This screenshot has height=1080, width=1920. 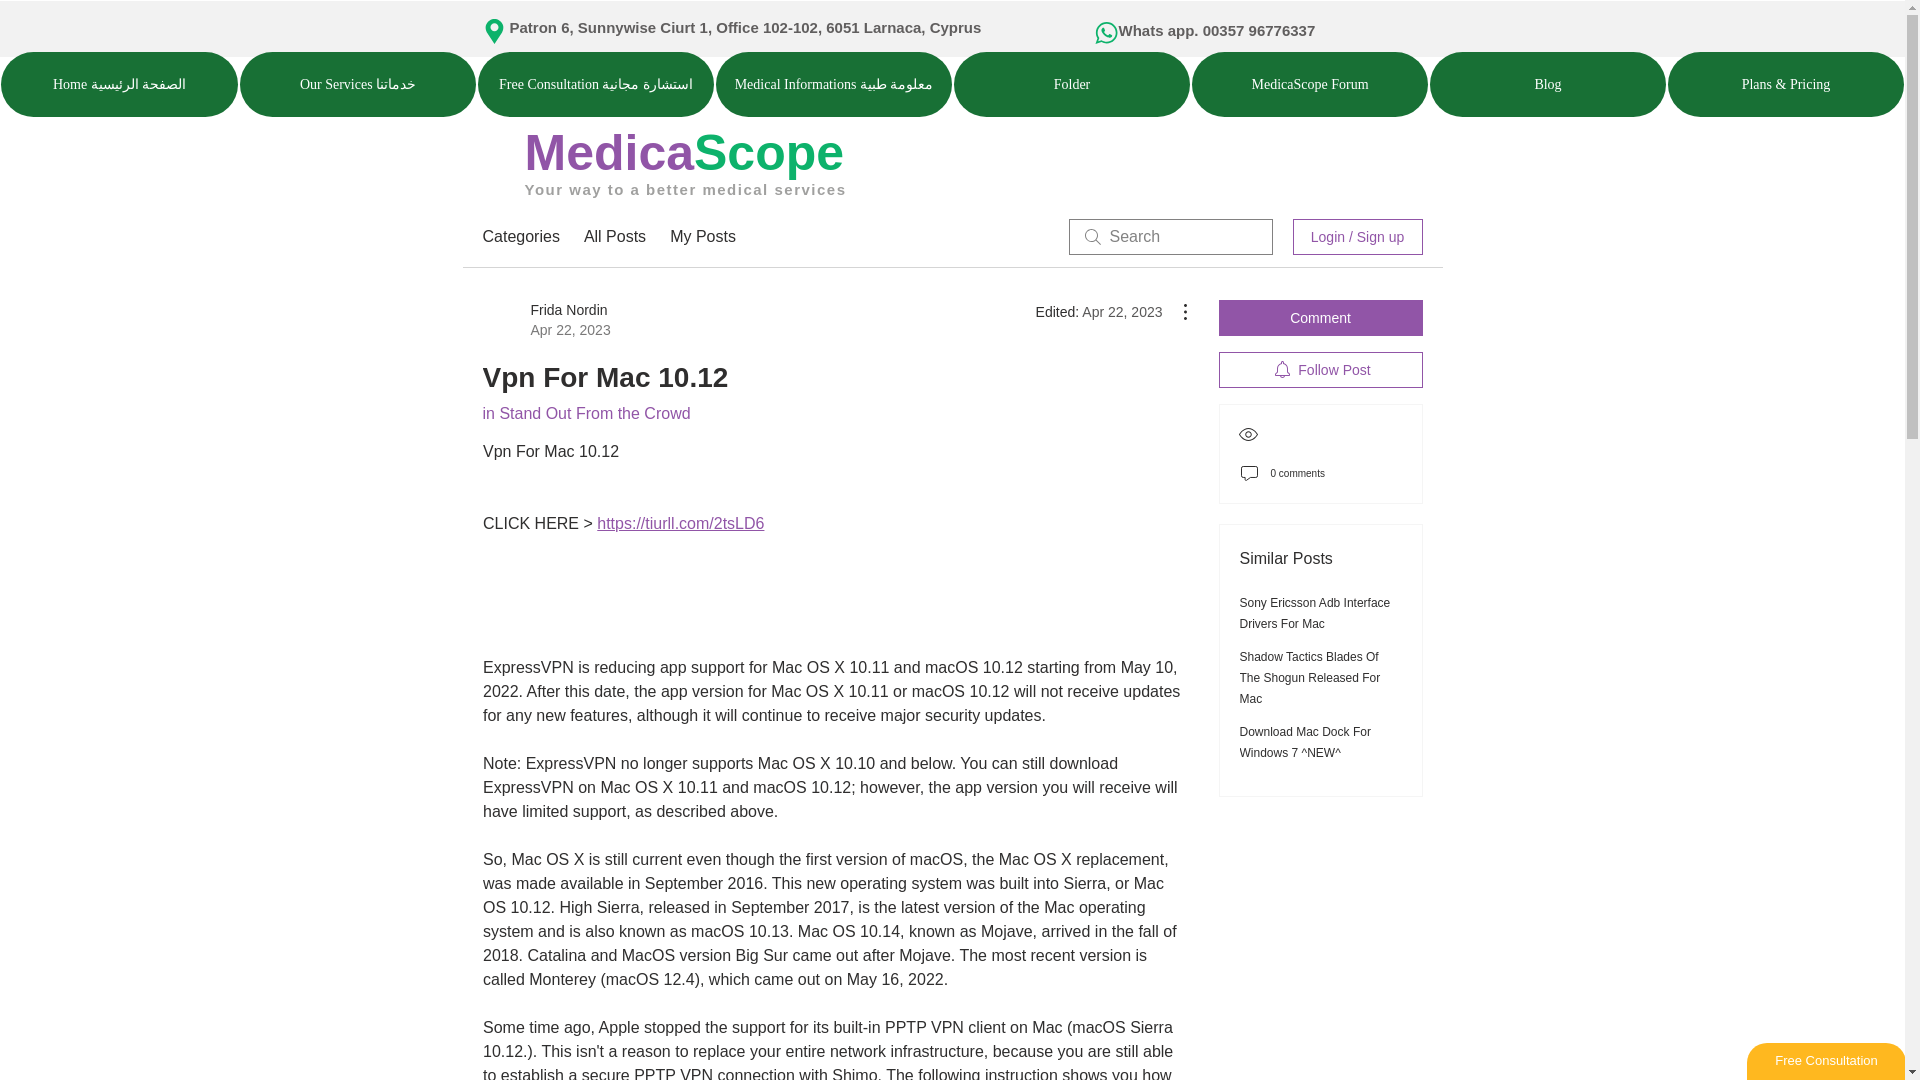 What do you see at coordinates (585, 414) in the screenshot?
I see `in Stand Out From the Crowd` at bounding box center [585, 414].